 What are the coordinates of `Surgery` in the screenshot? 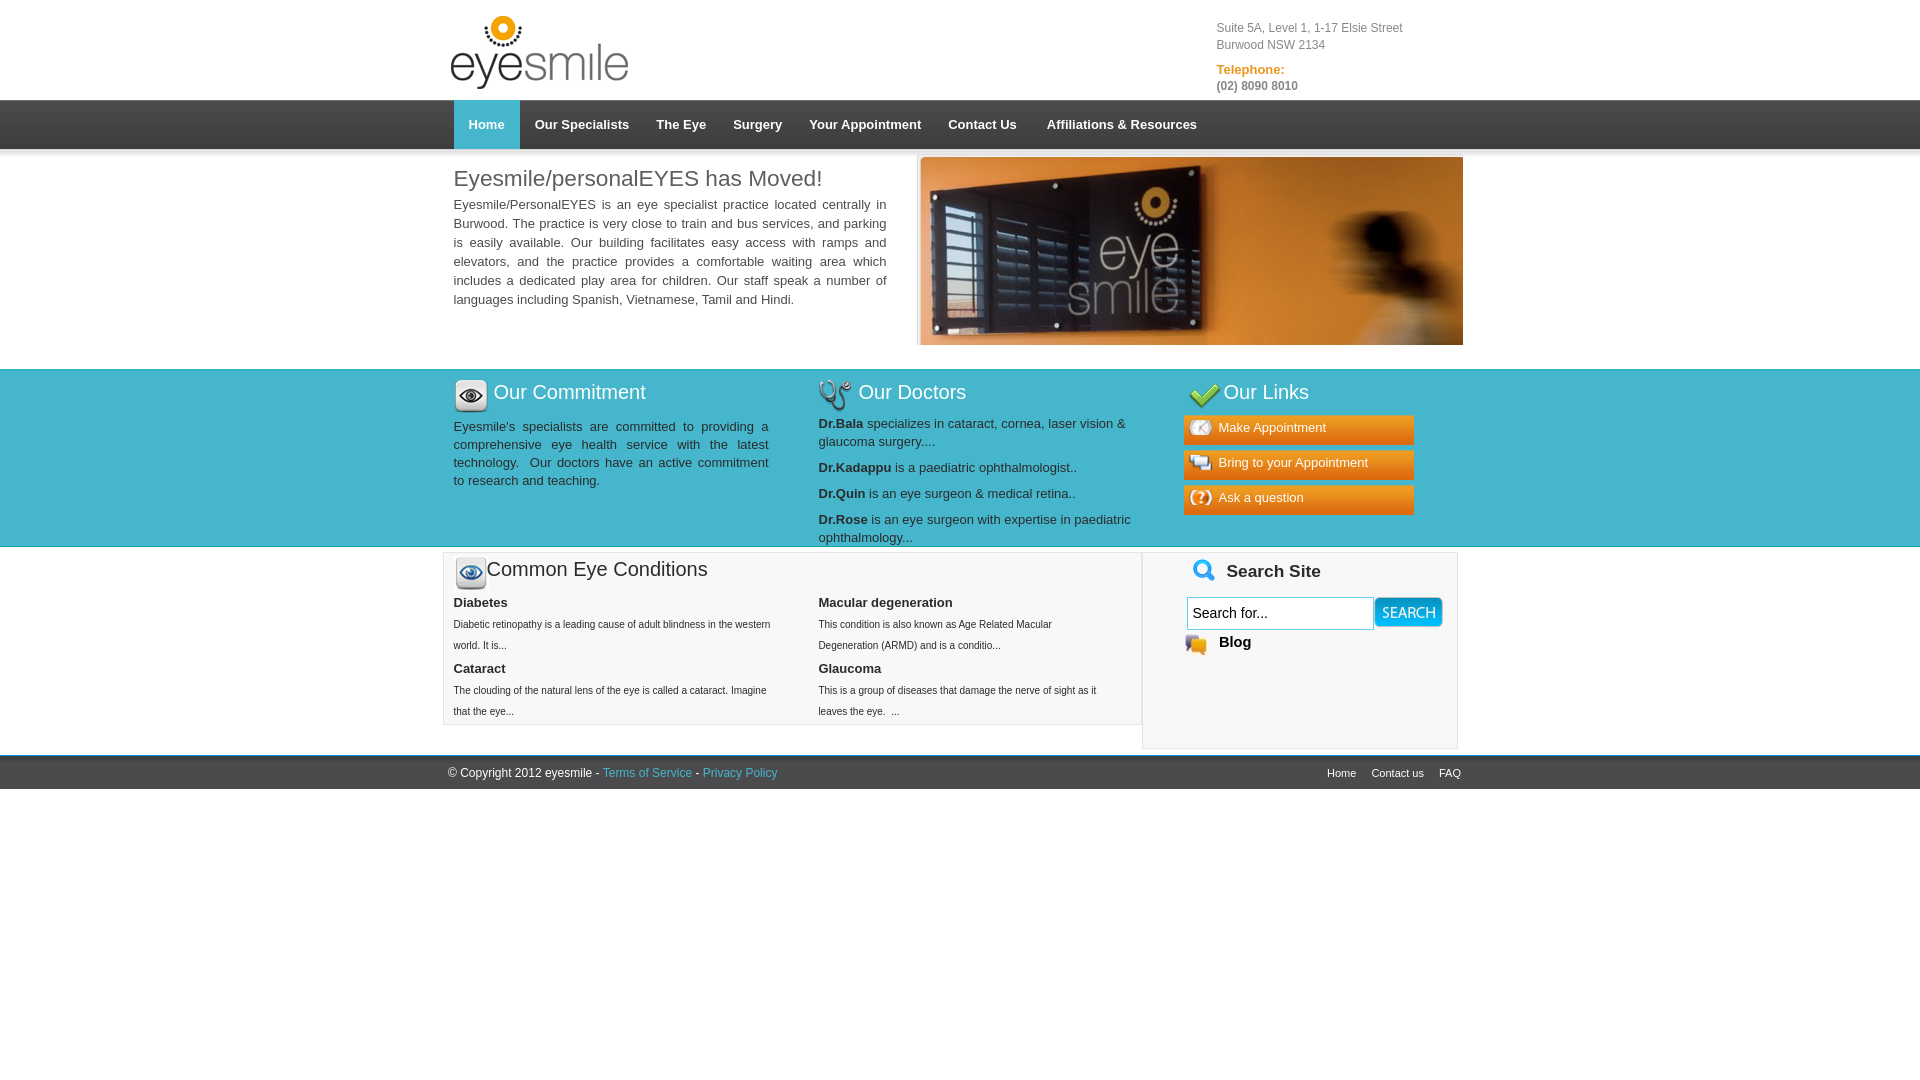 It's located at (756, 124).